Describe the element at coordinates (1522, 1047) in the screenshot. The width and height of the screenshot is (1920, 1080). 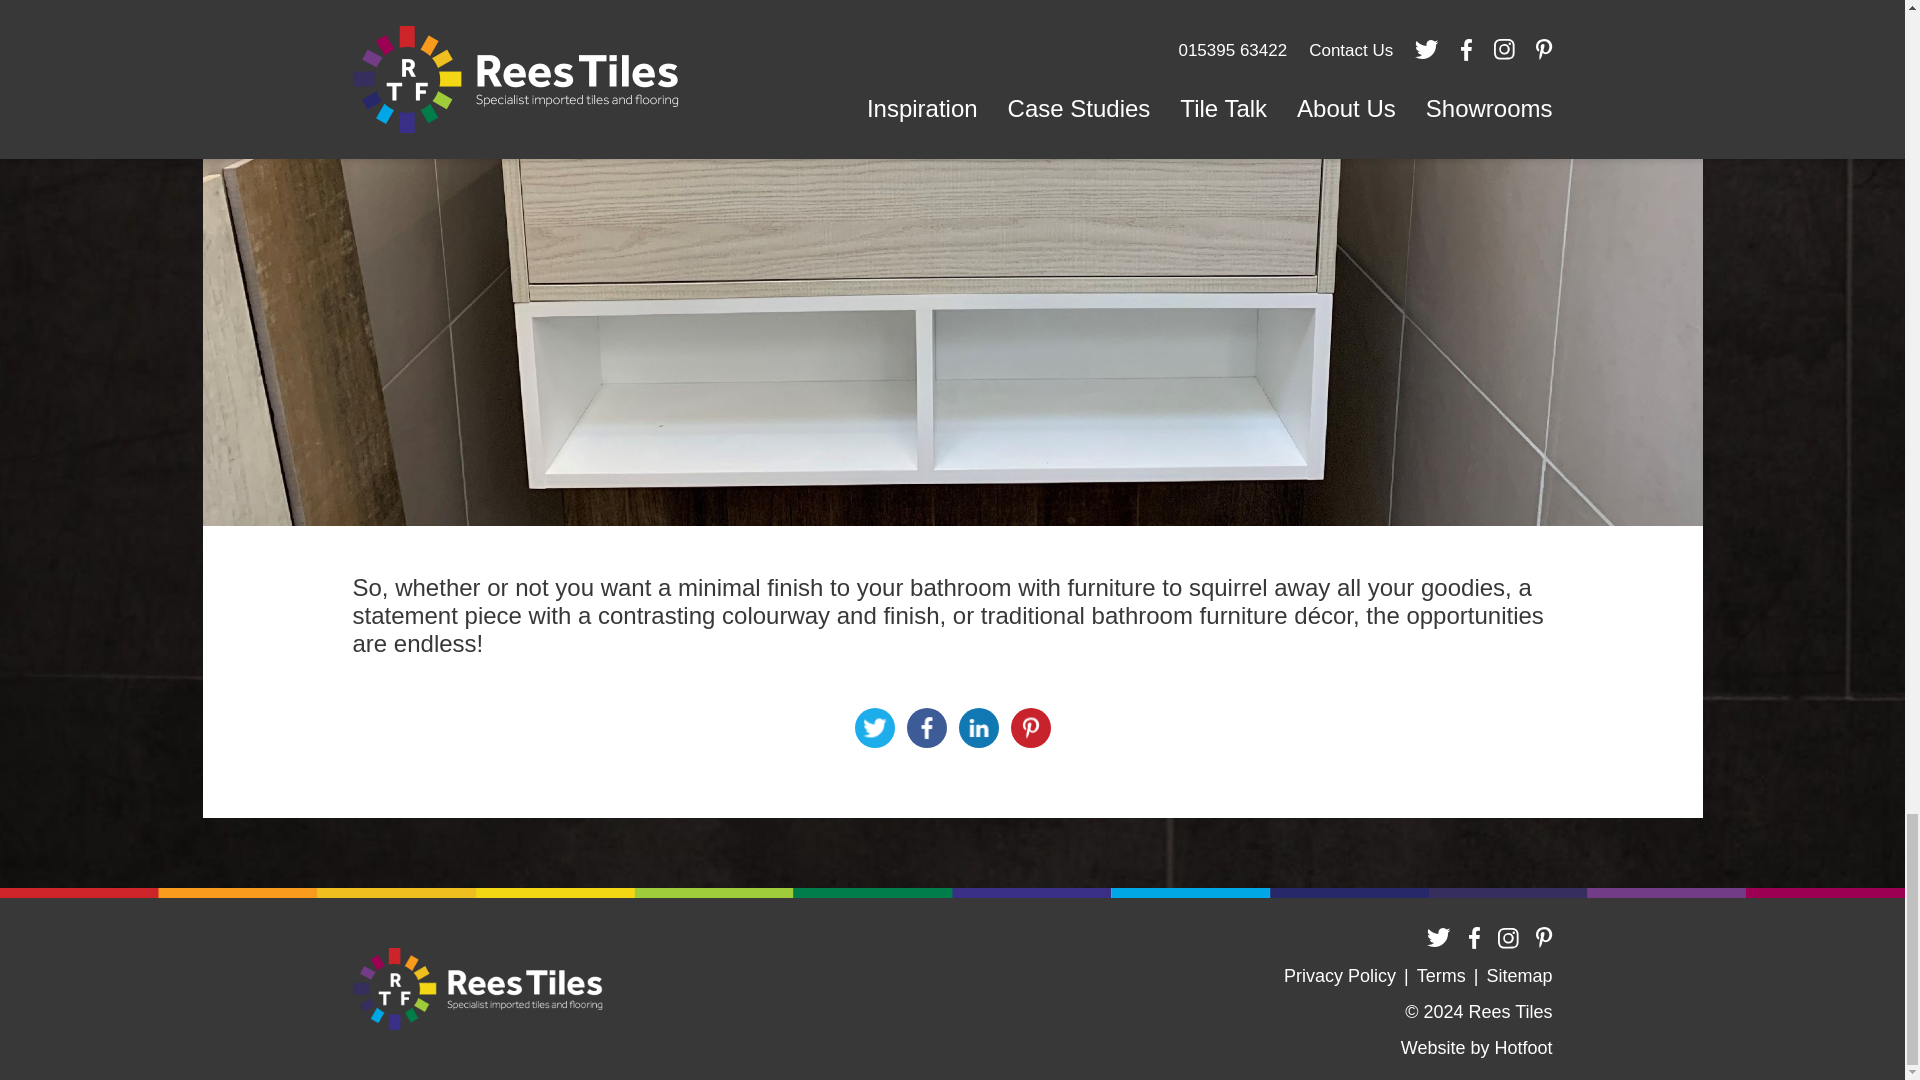
I see `Hotfoot` at that location.